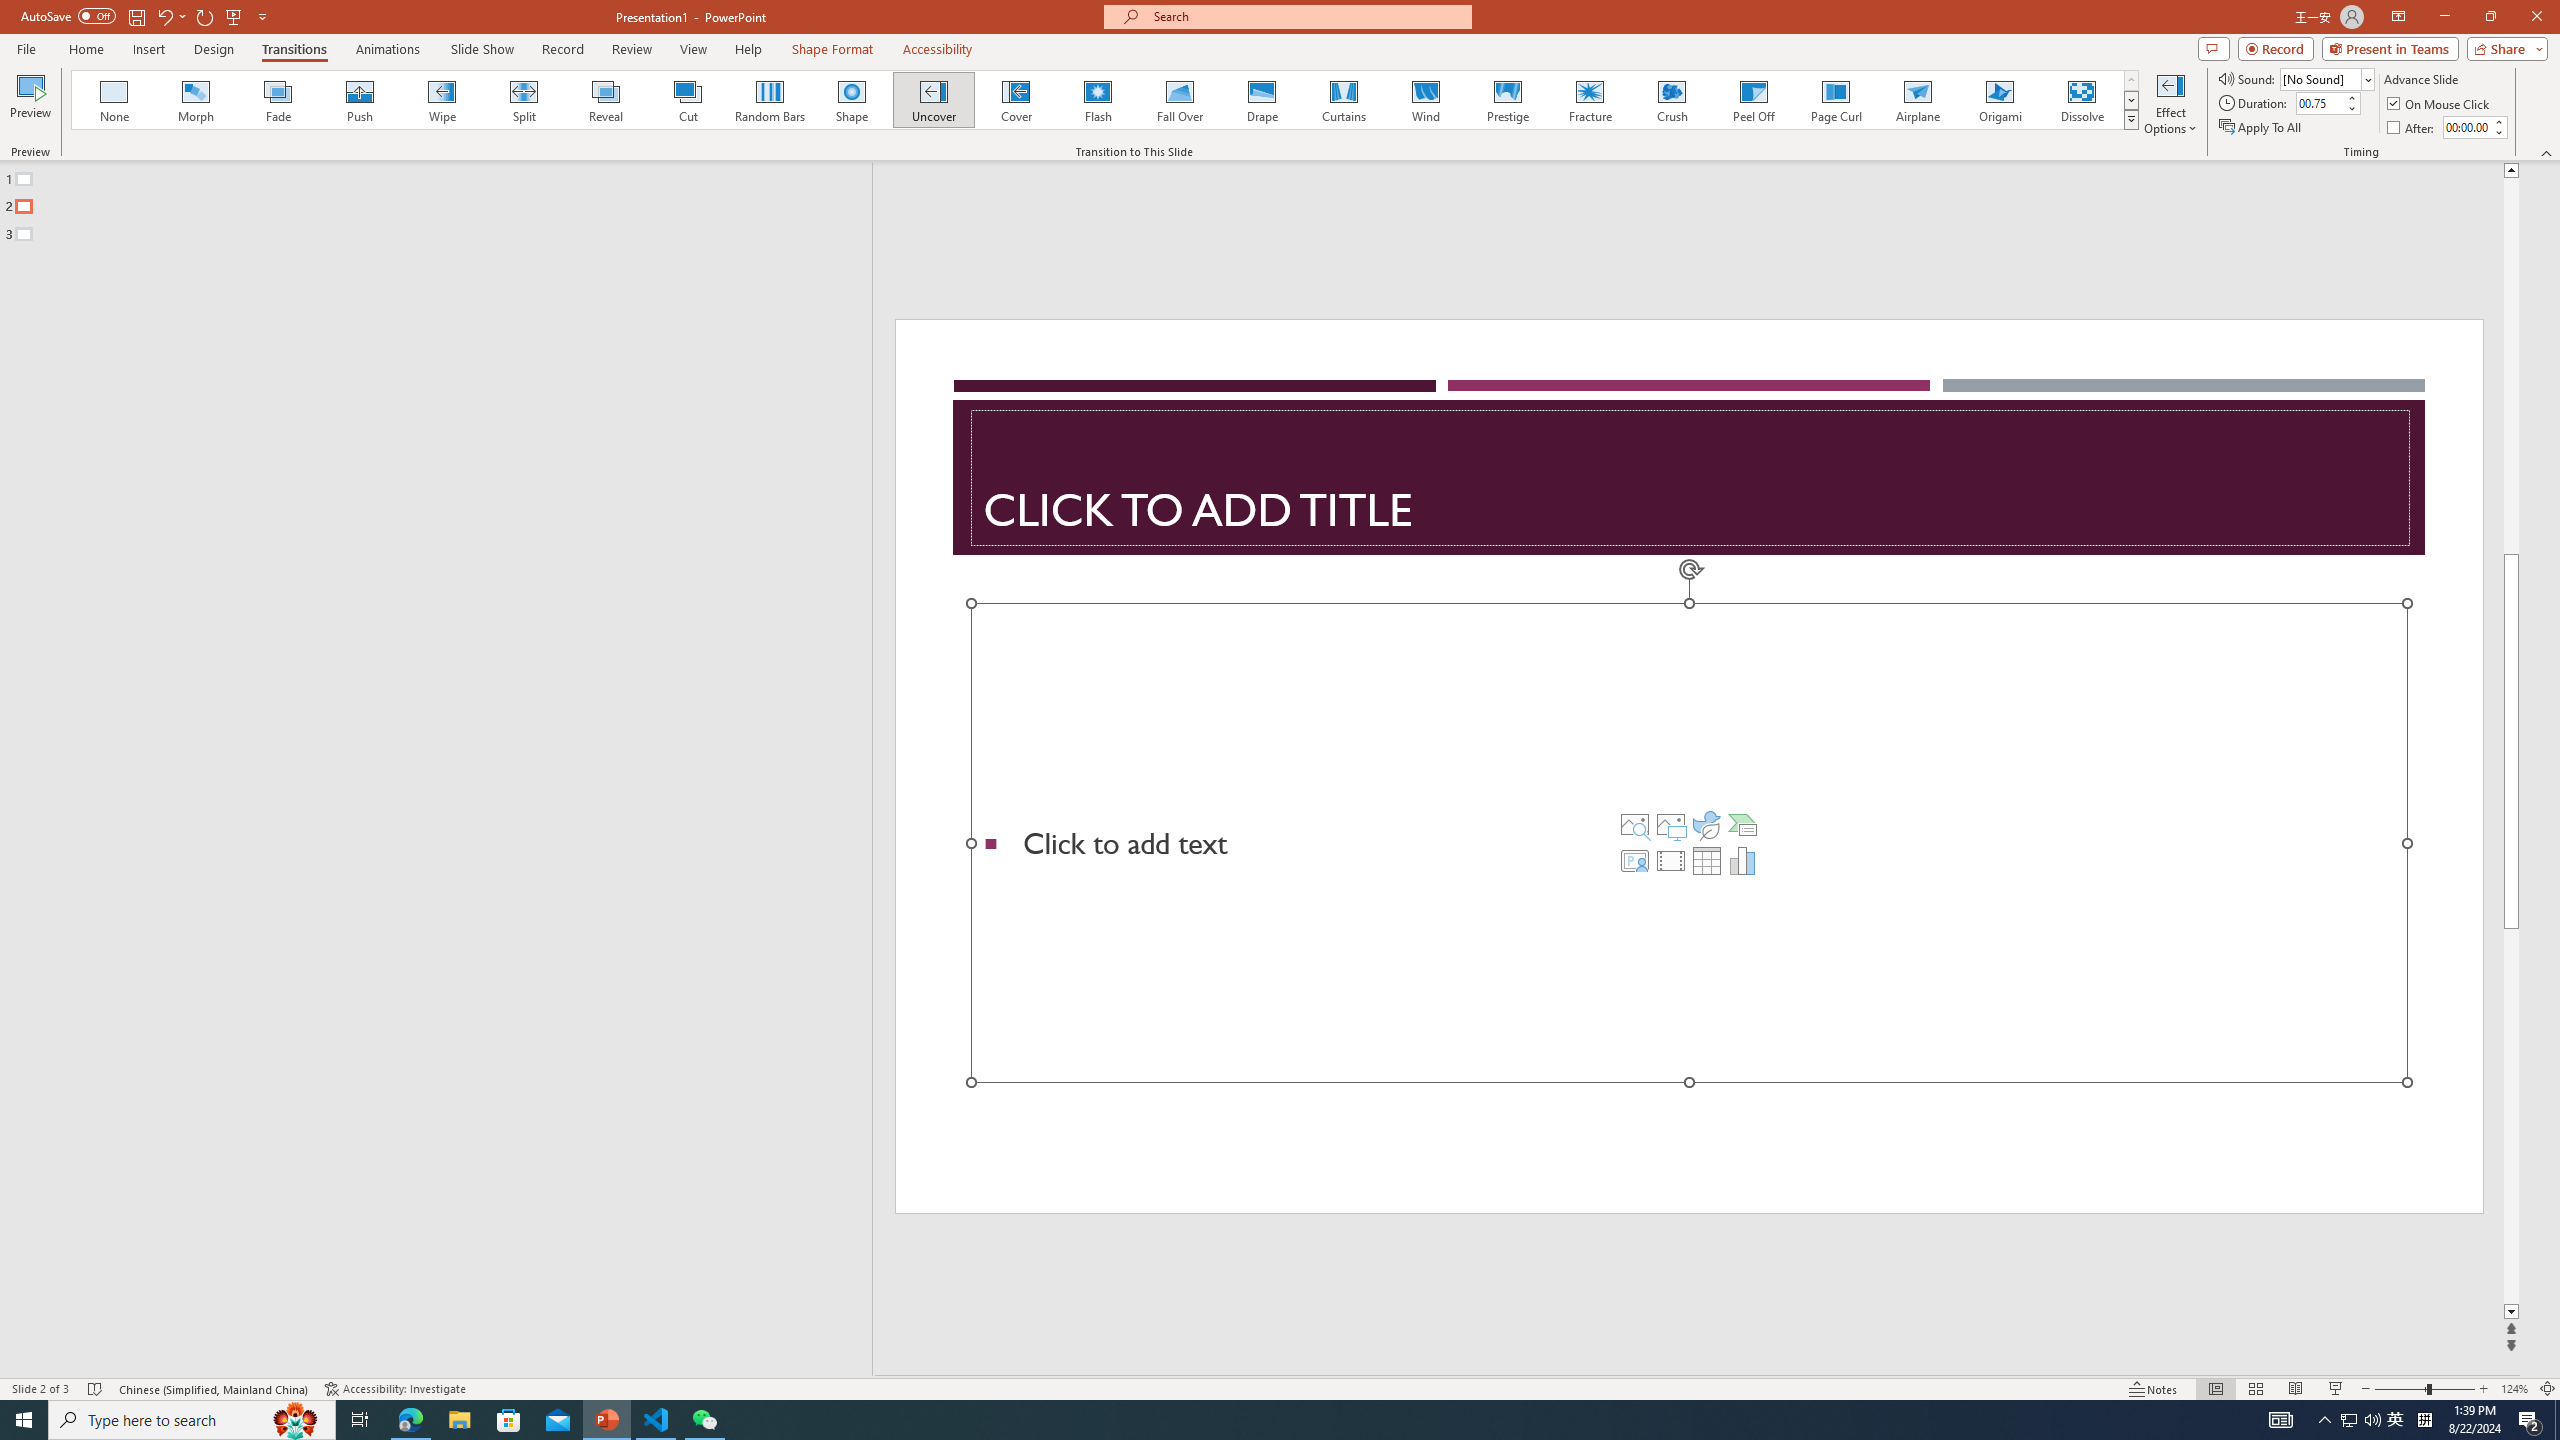 This screenshot has height=1440, width=2560. What do you see at coordinates (1016, 100) in the screenshot?
I see `Cover` at bounding box center [1016, 100].